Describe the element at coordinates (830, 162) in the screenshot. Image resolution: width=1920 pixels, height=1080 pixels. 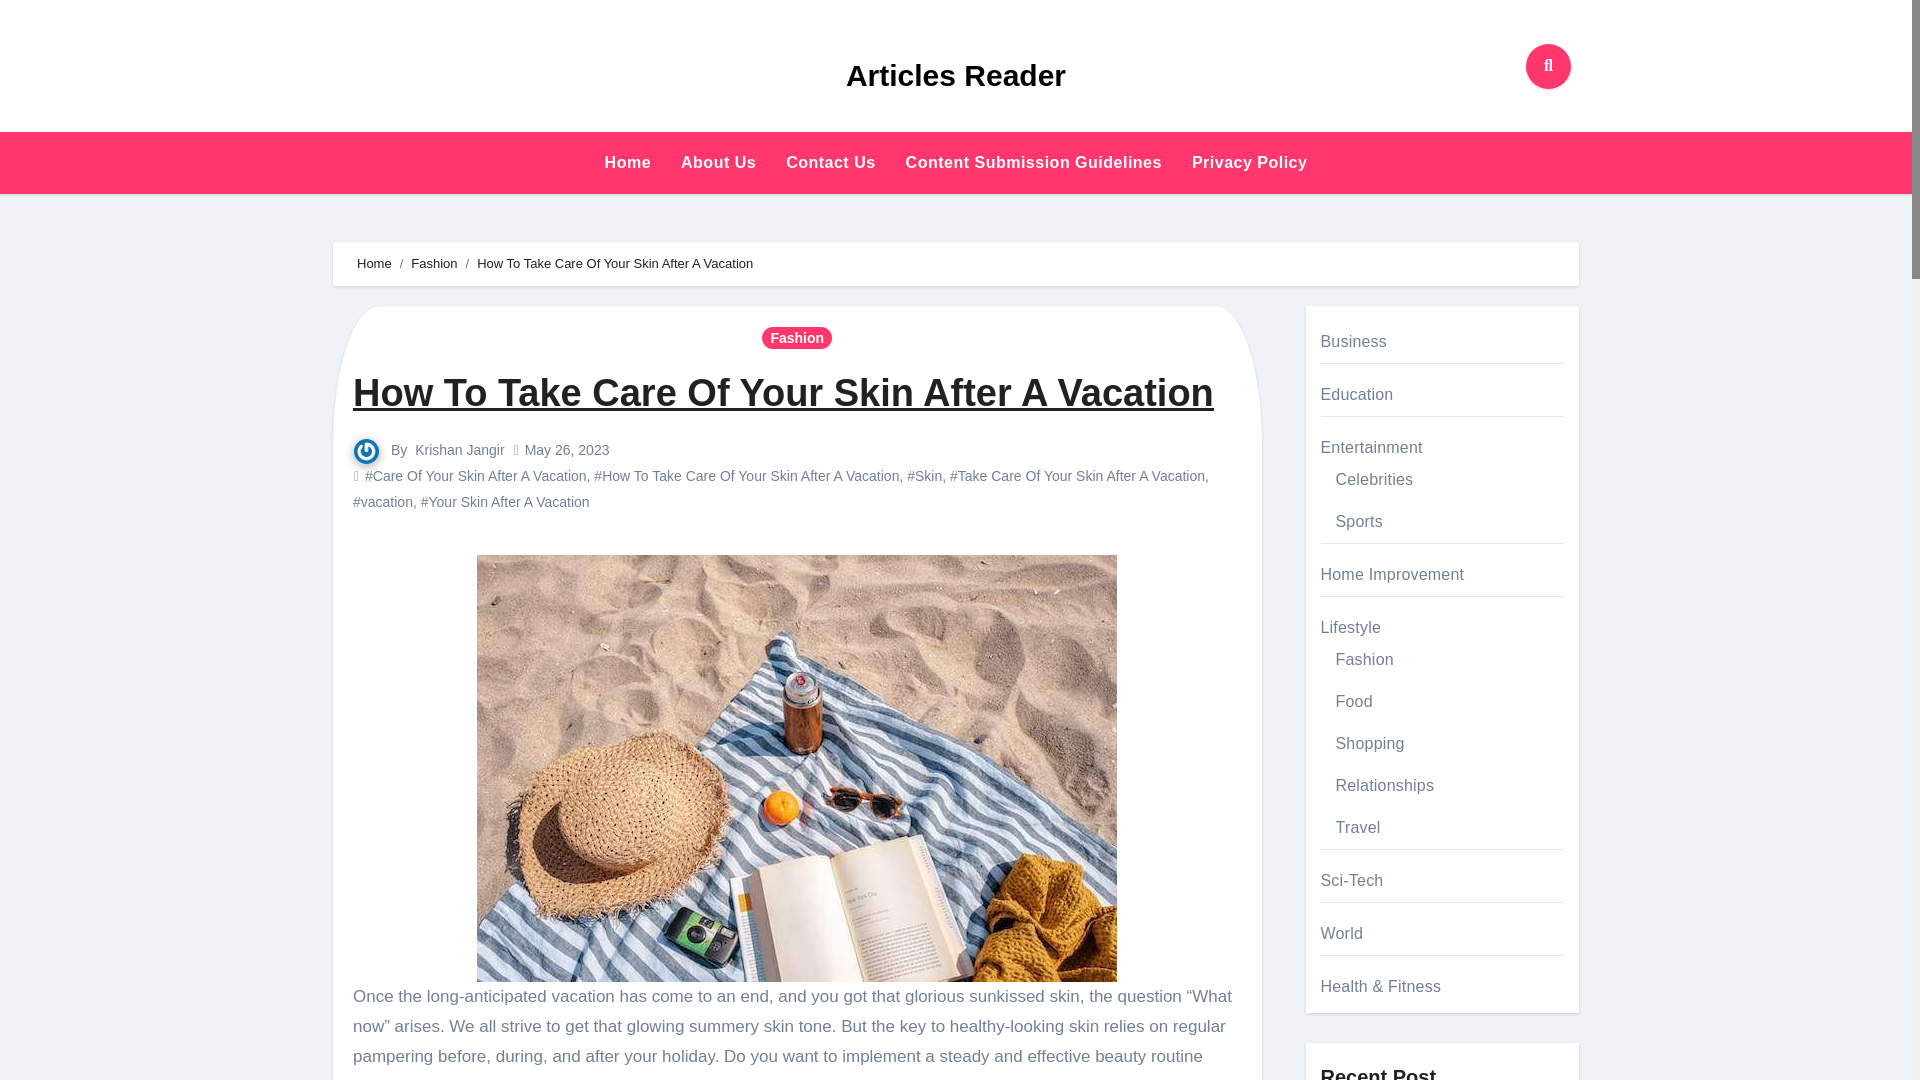
I see `Contact Us` at that location.